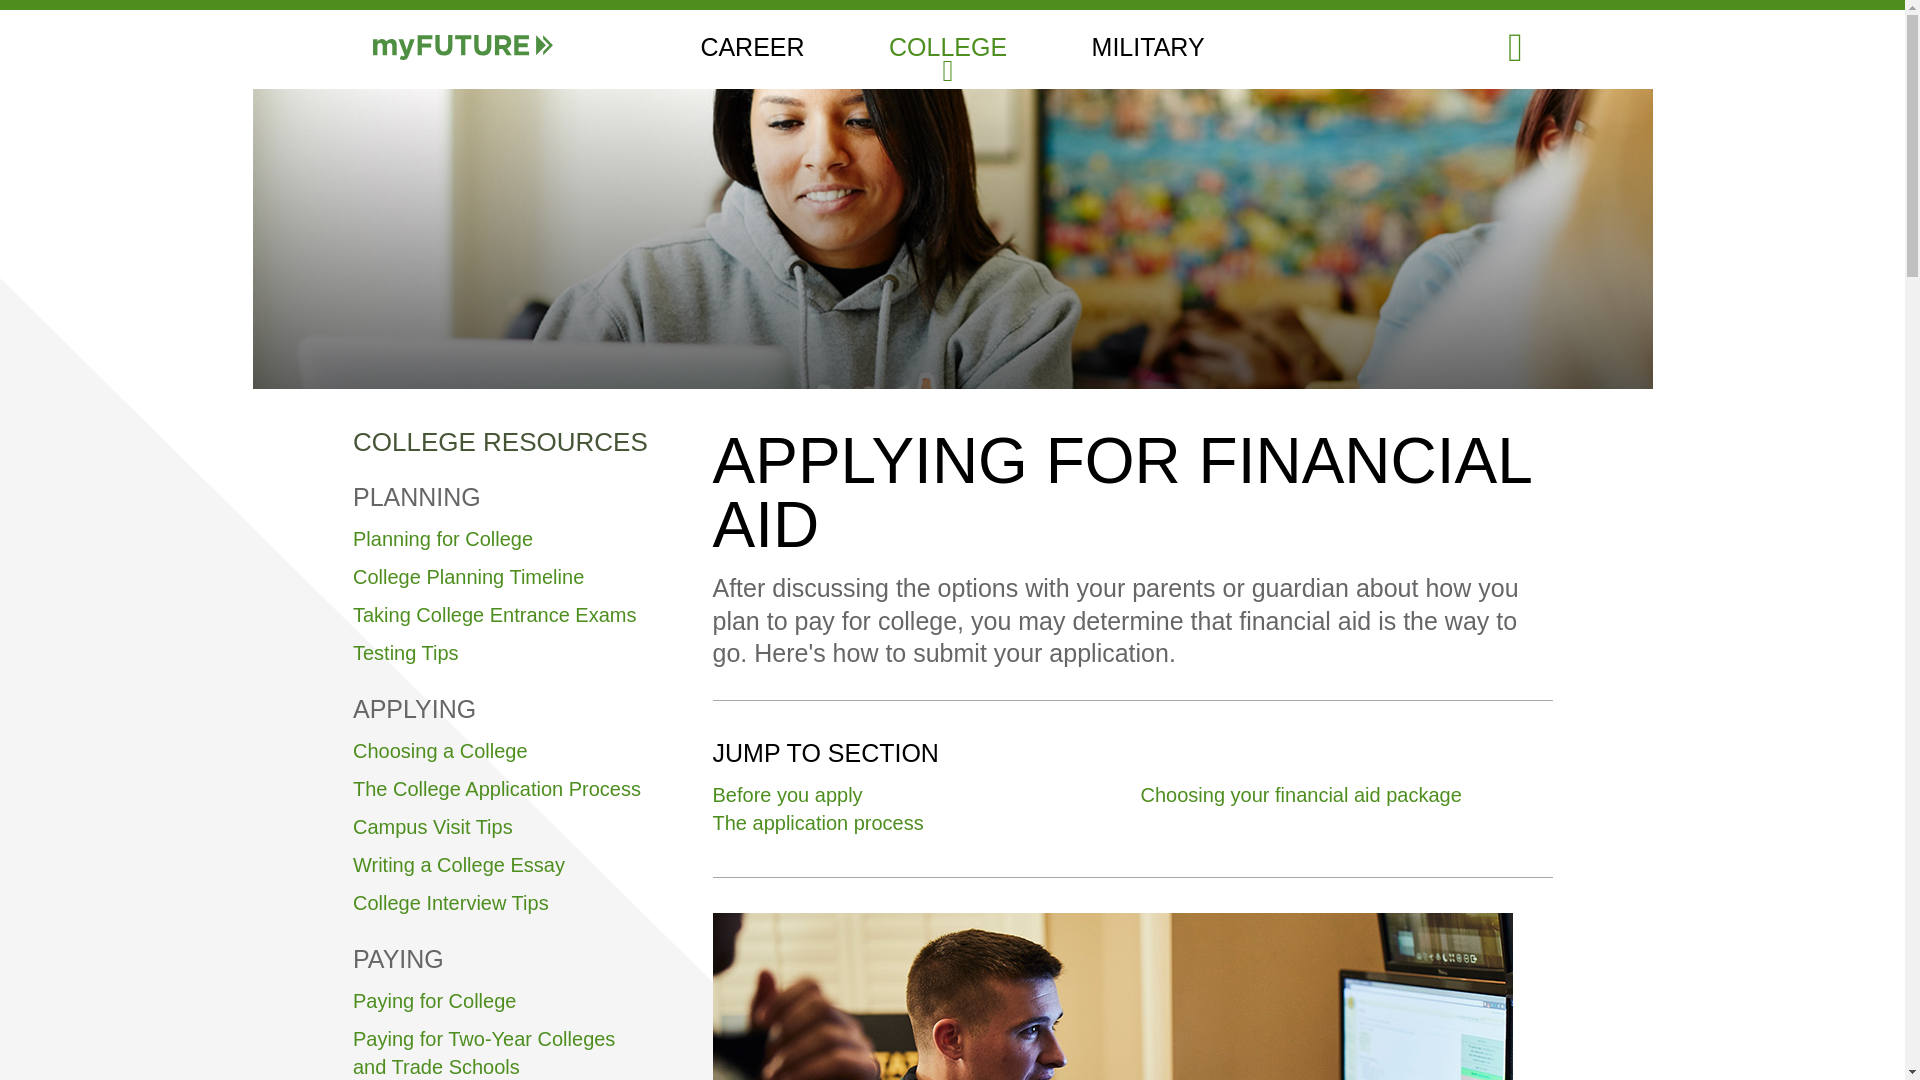  Describe the element at coordinates (947, 49) in the screenshot. I see `COLLEGE` at that location.